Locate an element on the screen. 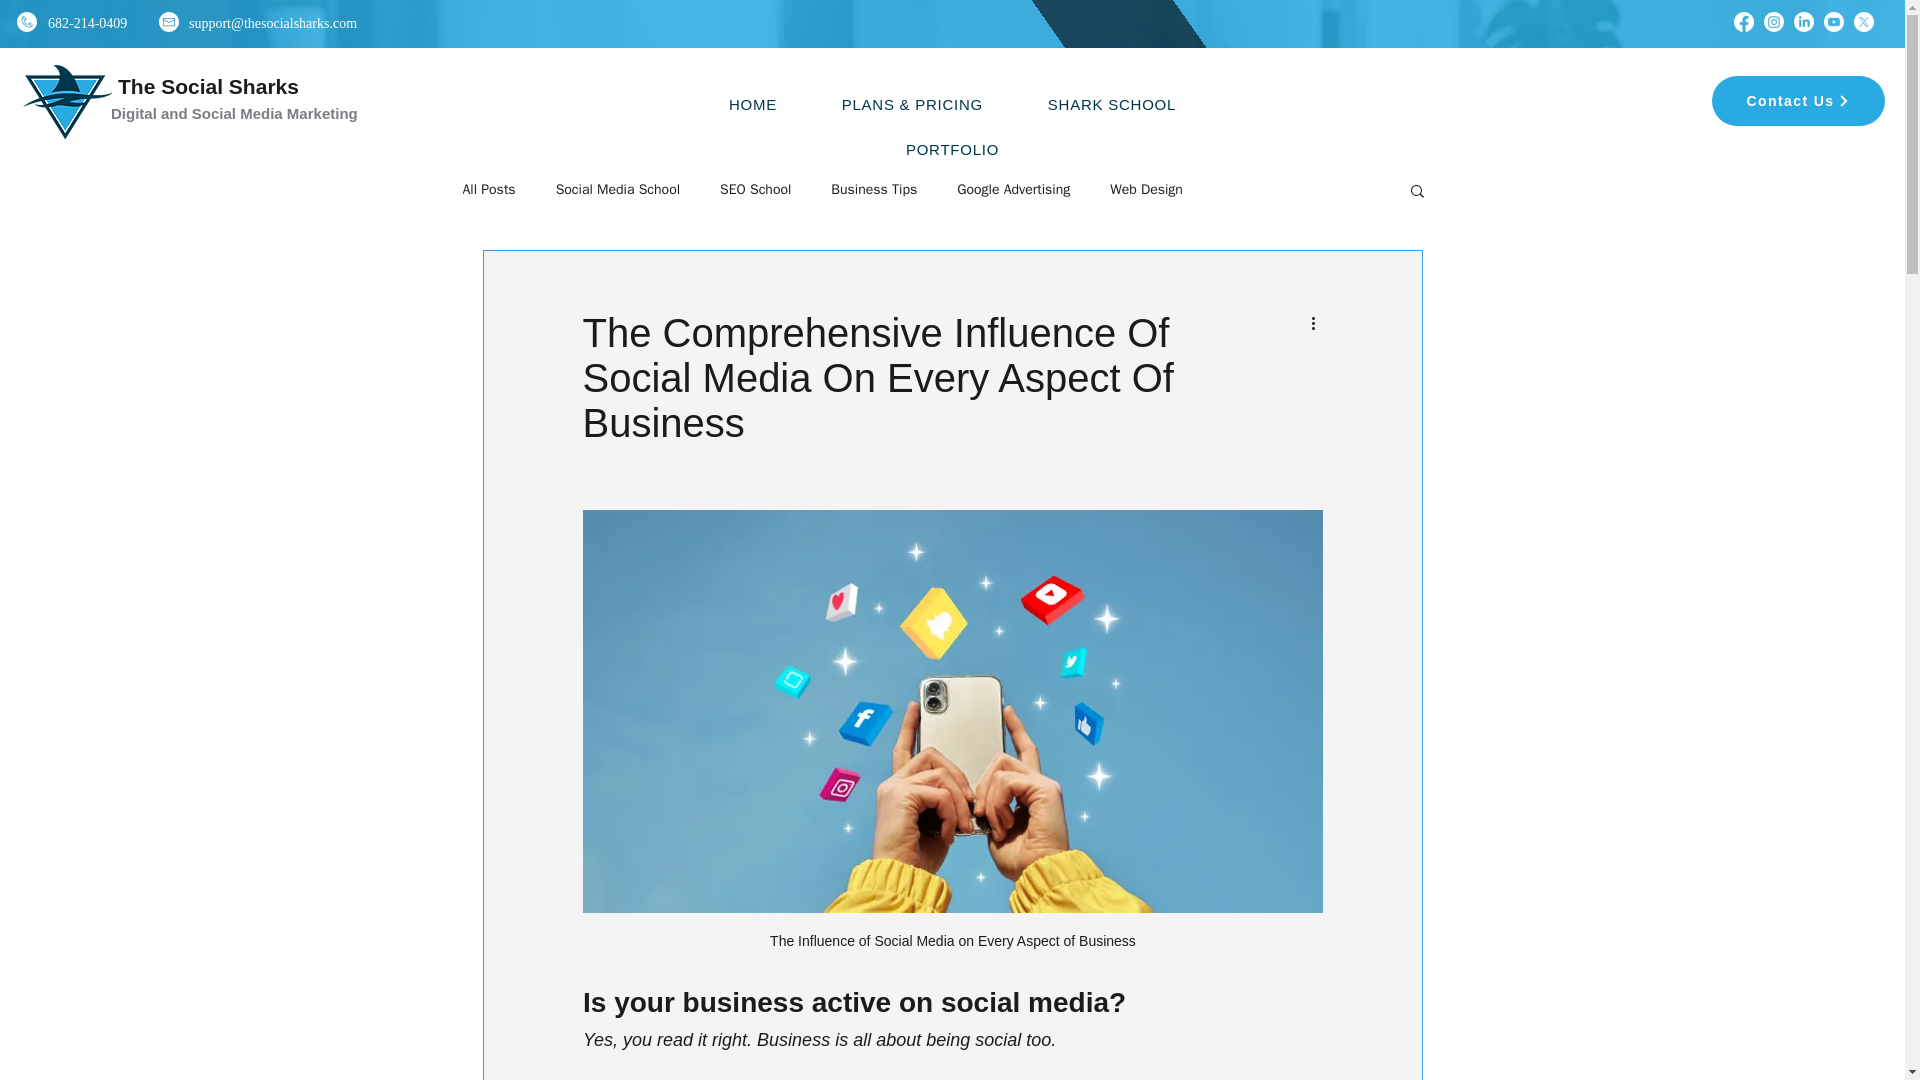  SEO School is located at coordinates (756, 190).